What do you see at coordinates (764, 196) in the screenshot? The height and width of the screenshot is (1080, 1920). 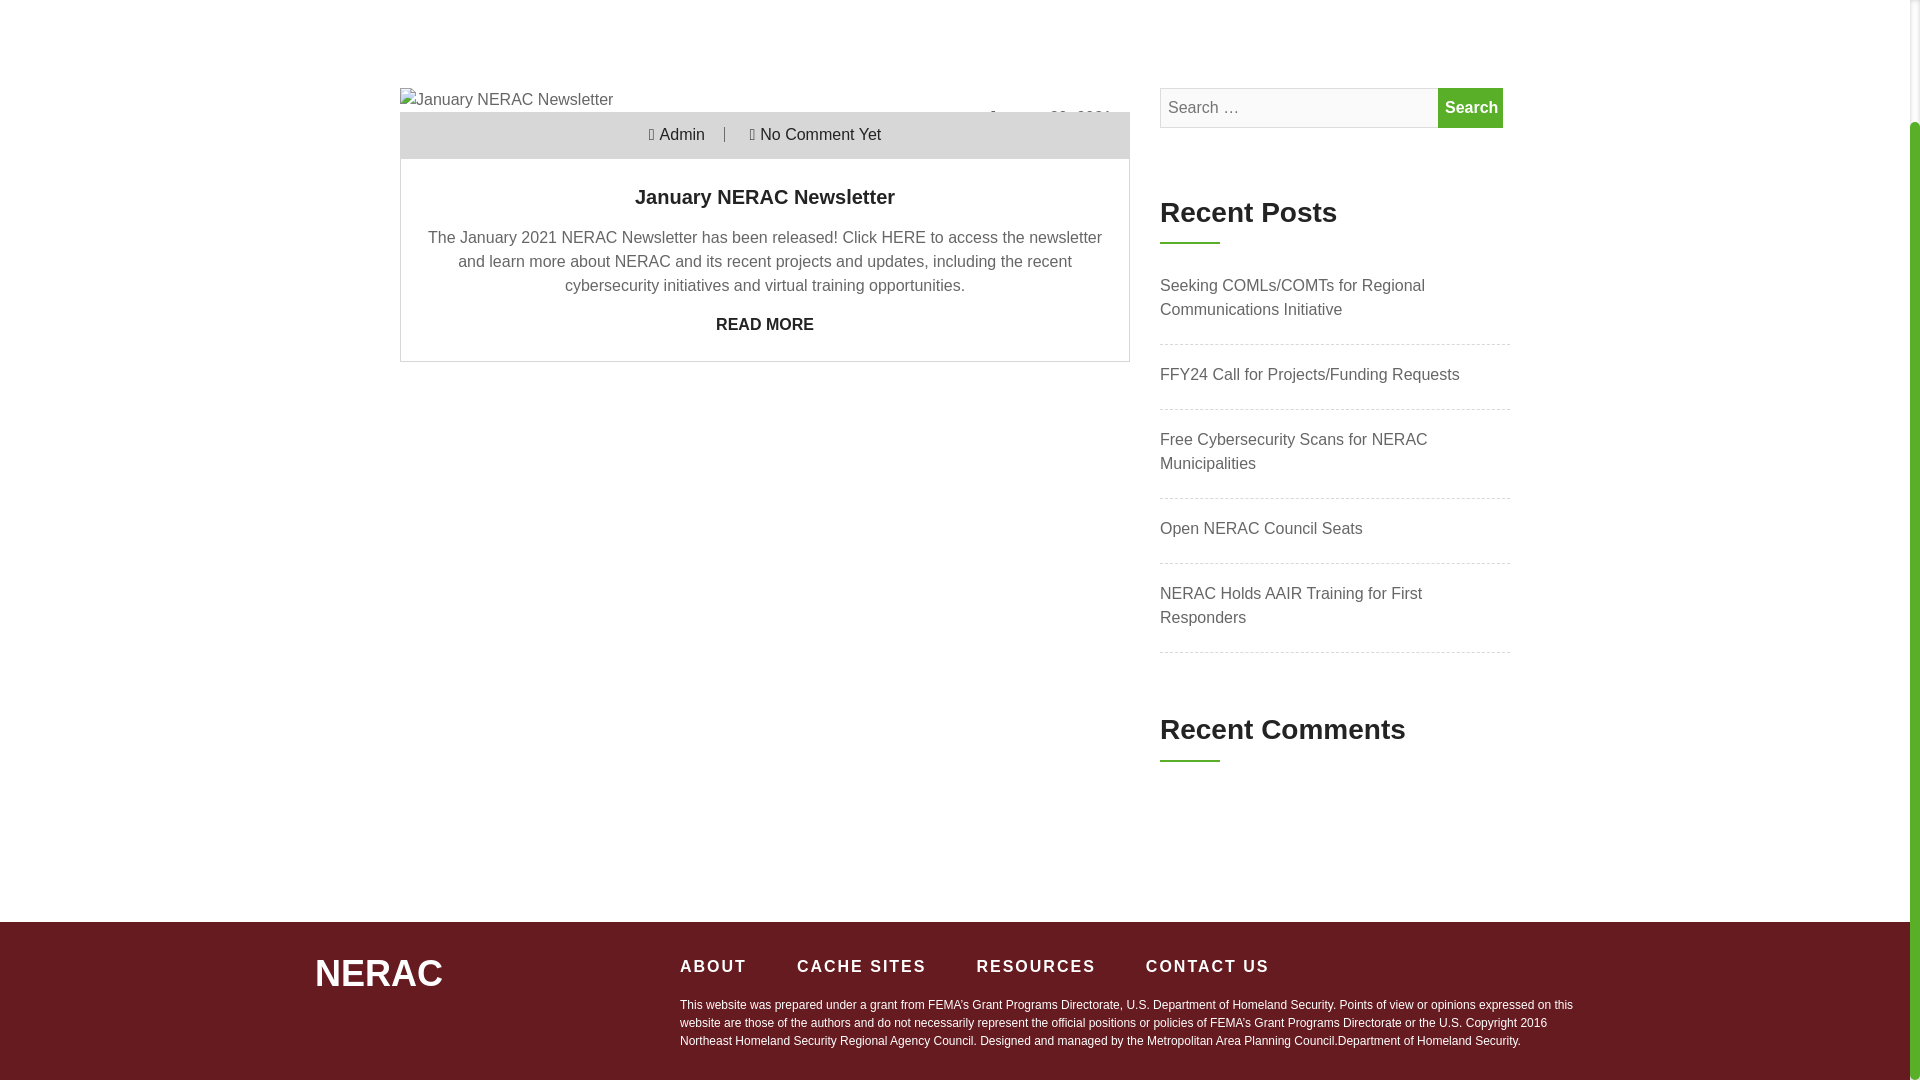 I see `January NERAC Newsletter` at bounding box center [764, 196].